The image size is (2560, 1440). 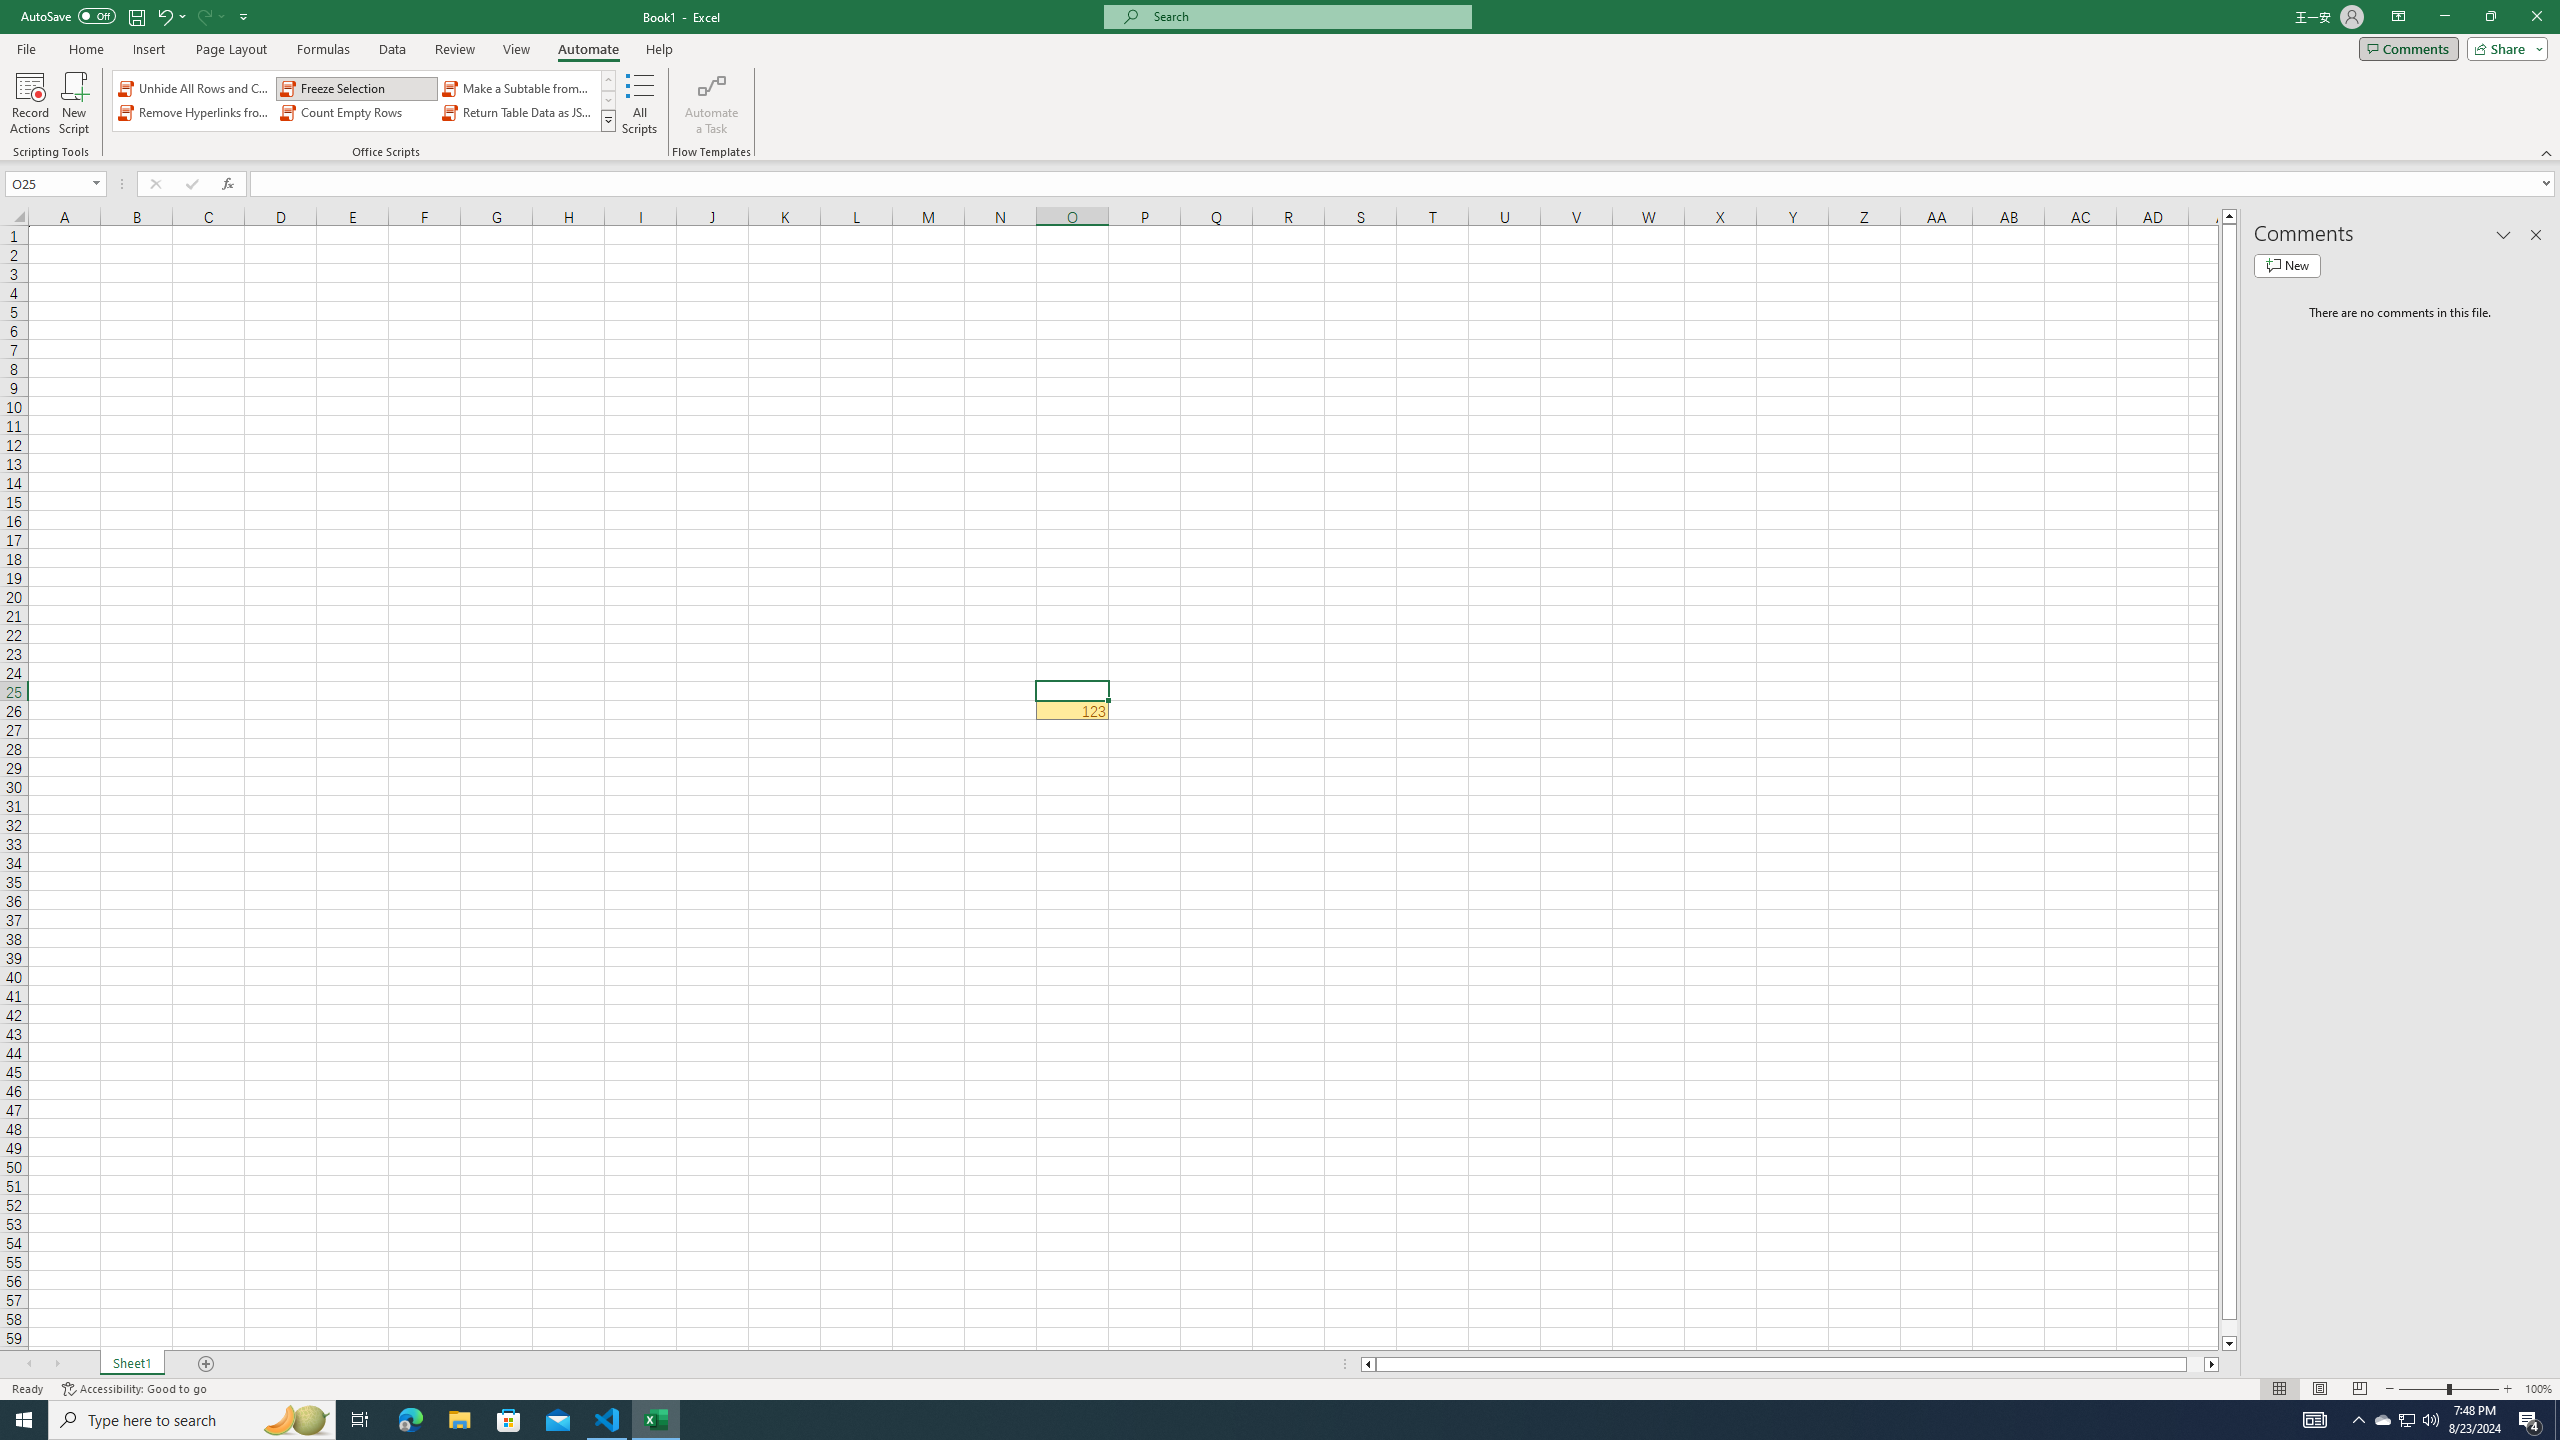 I want to click on Ribbon Display Options, so click(x=2398, y=17).